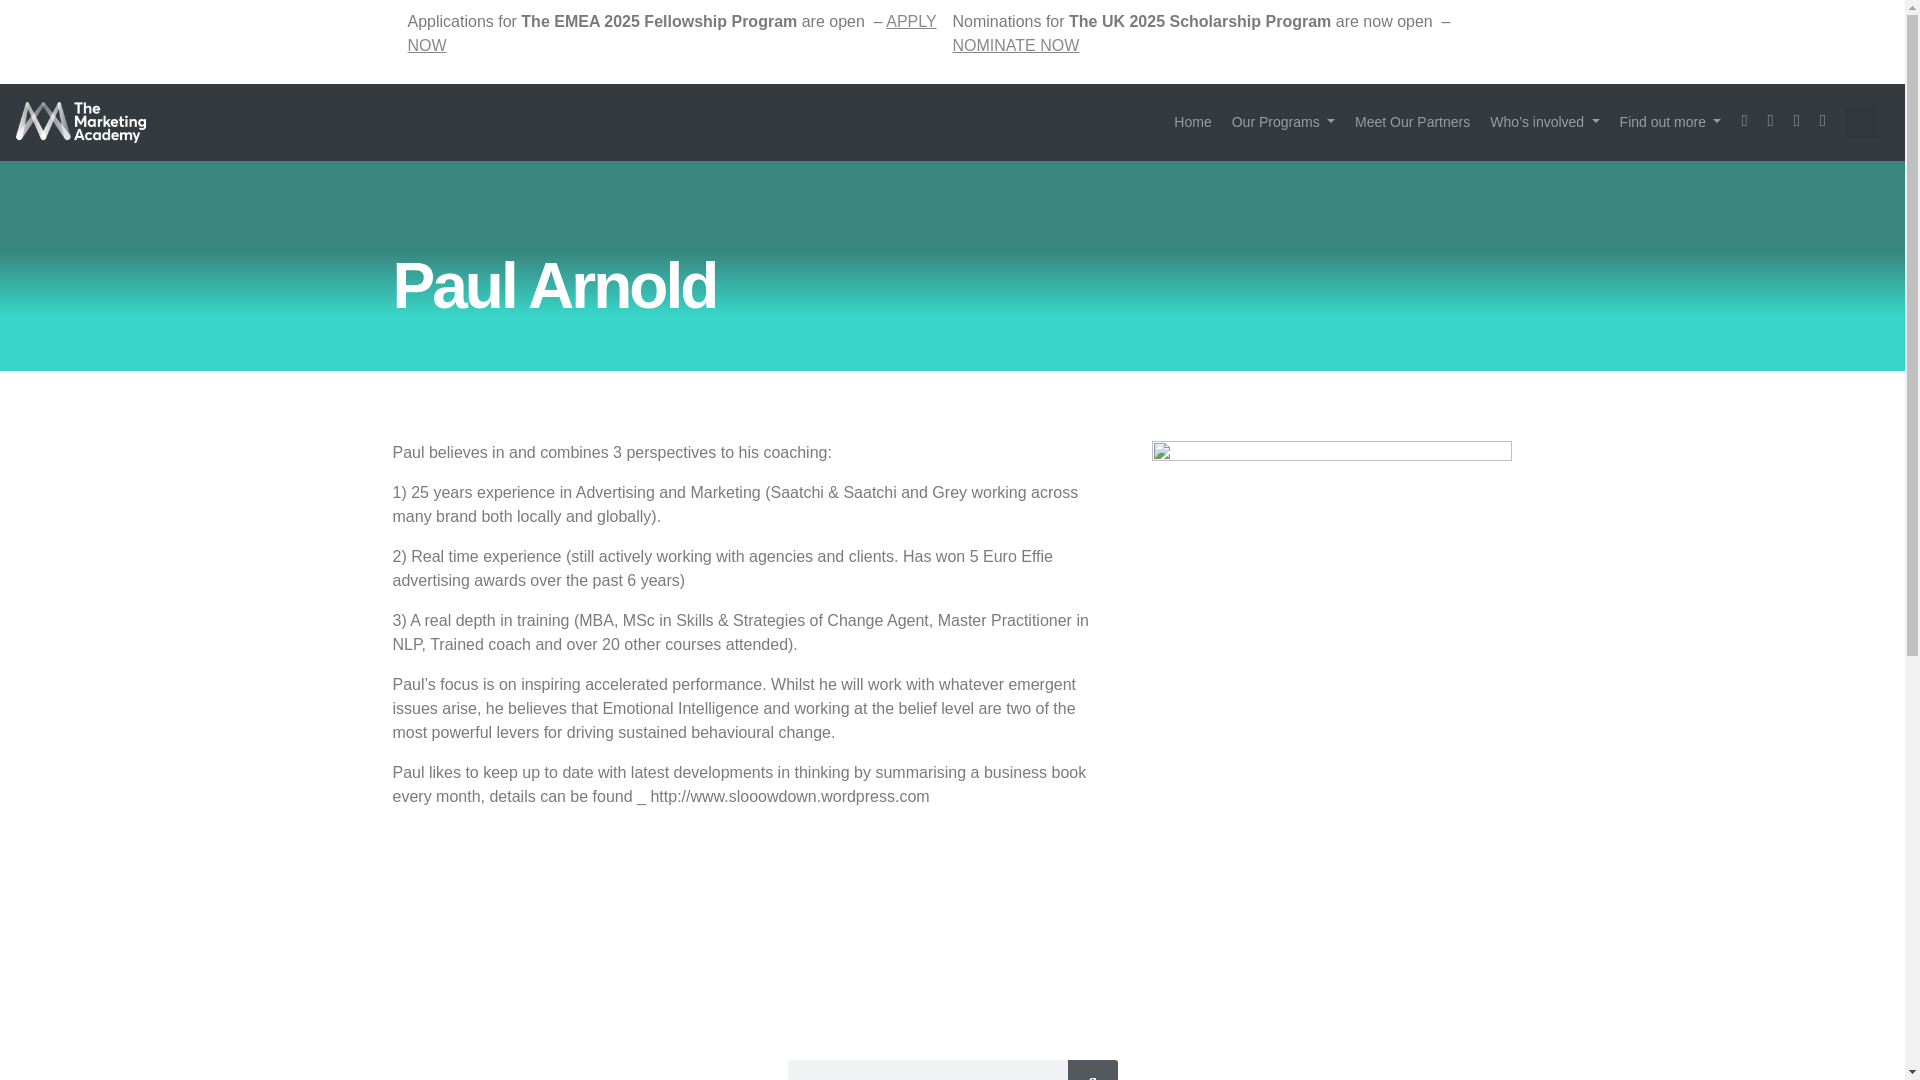 The image size is (1920, 1080). I want to click on Meet Our Partners, so click(1412, 122).